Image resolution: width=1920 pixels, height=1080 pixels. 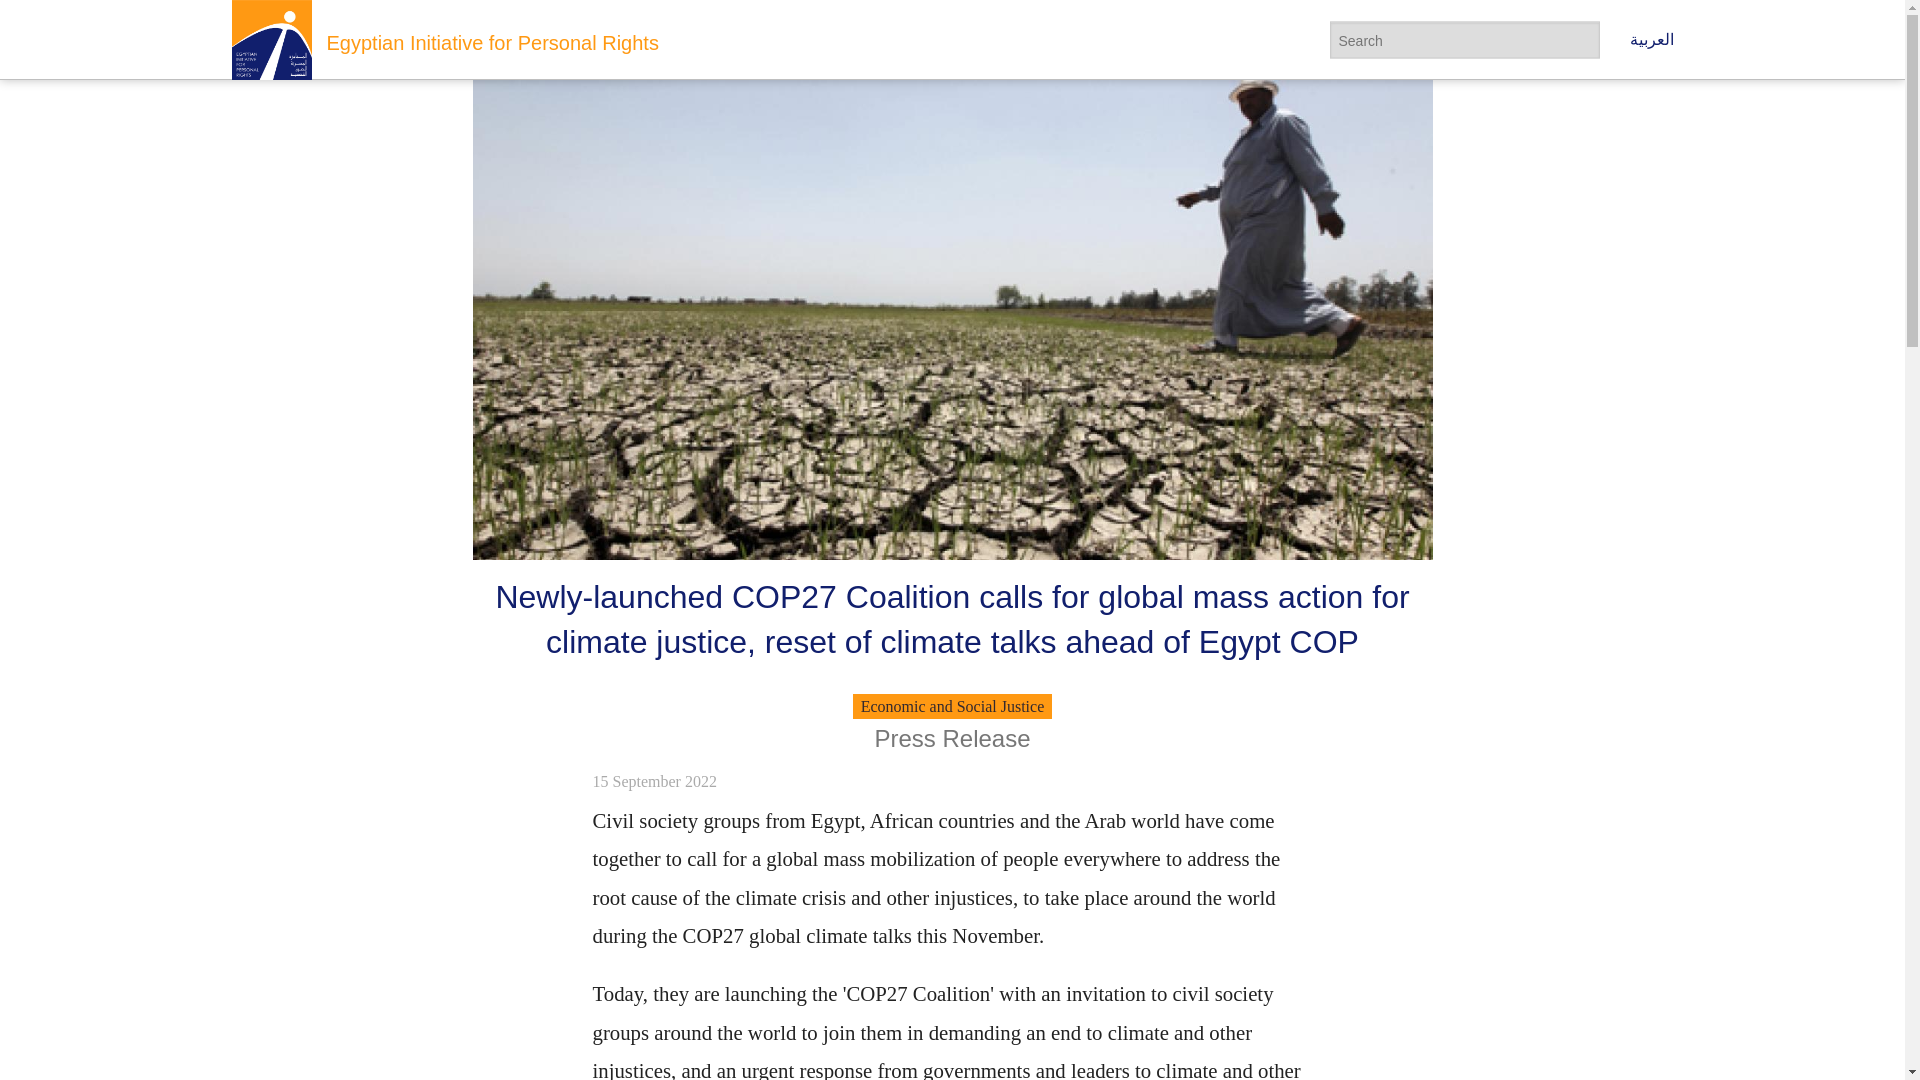 I want to click on Economic and Social Justice, so click(x=952, y=706).